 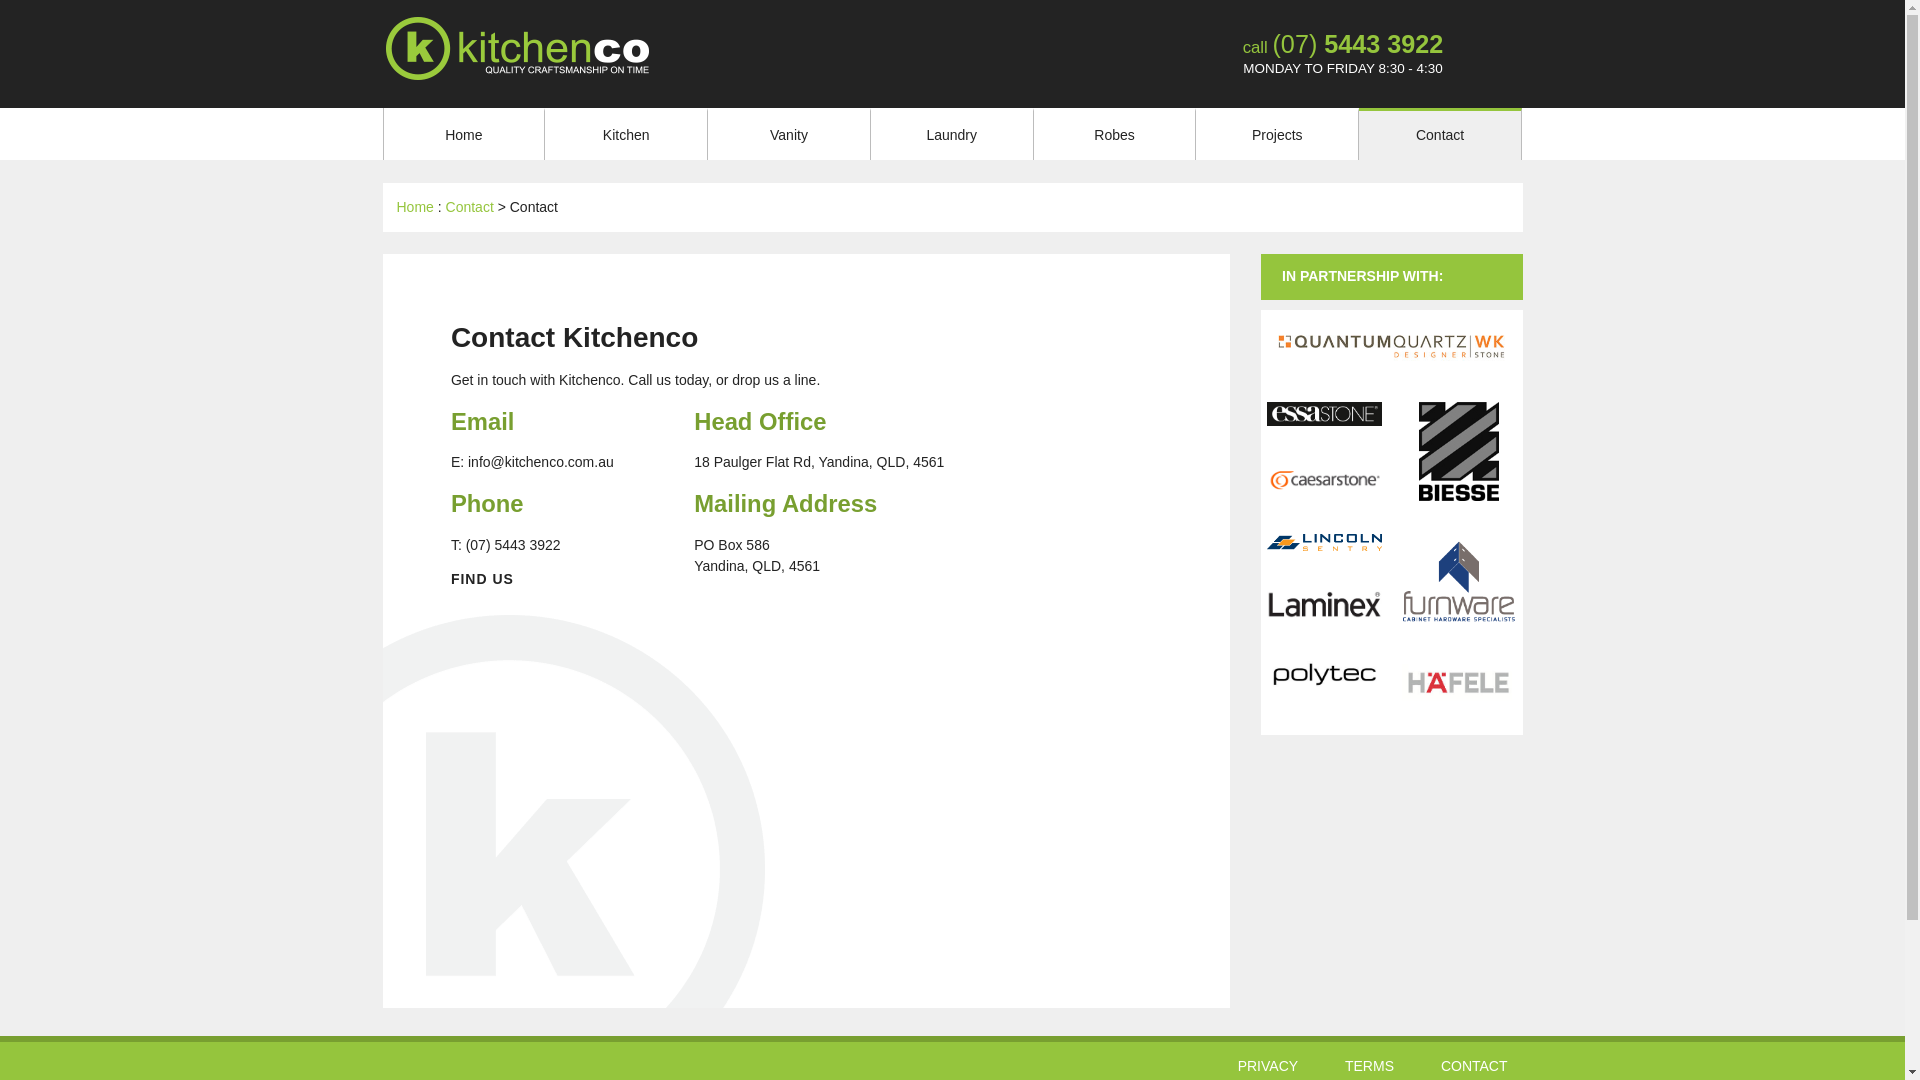 What do you see at coordinates (626, 134) in the screenshot?
I see `Kitchen` at bounding box center [626, 134].